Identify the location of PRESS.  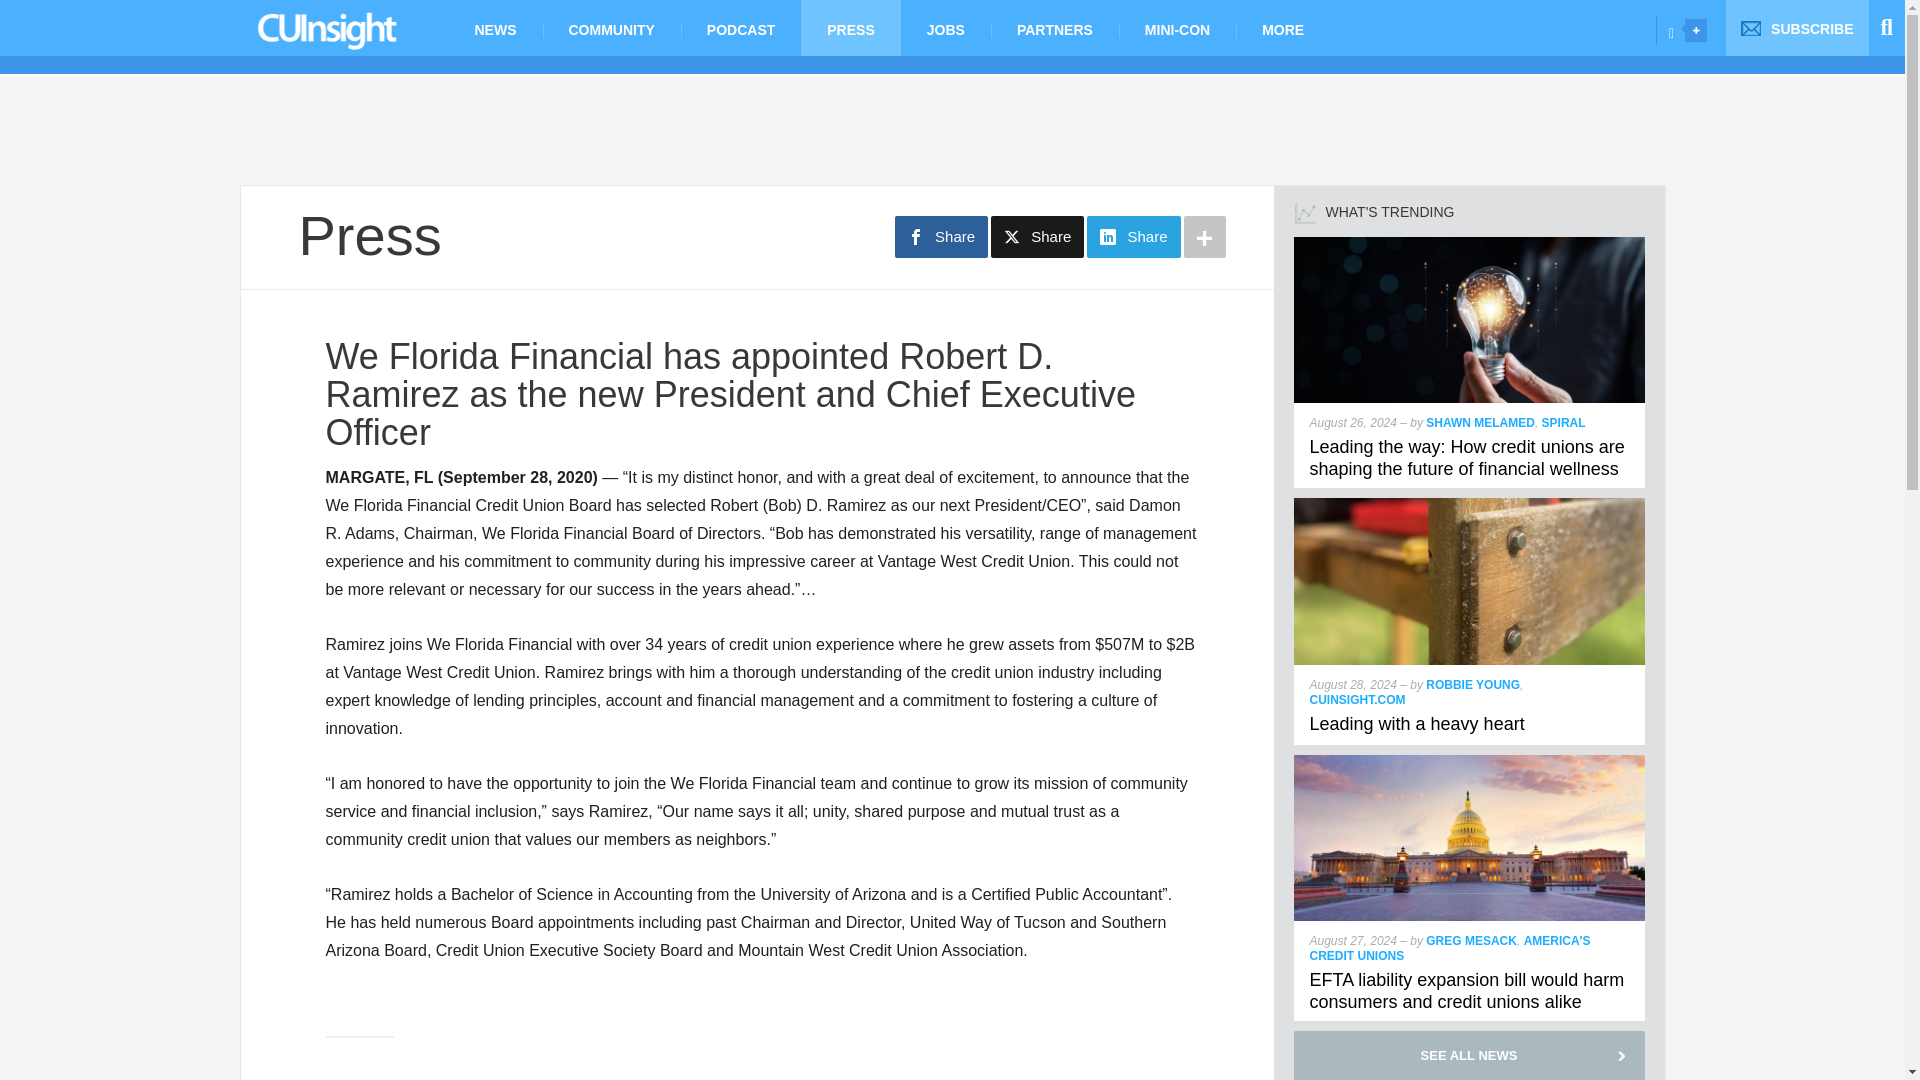
(850, 28).